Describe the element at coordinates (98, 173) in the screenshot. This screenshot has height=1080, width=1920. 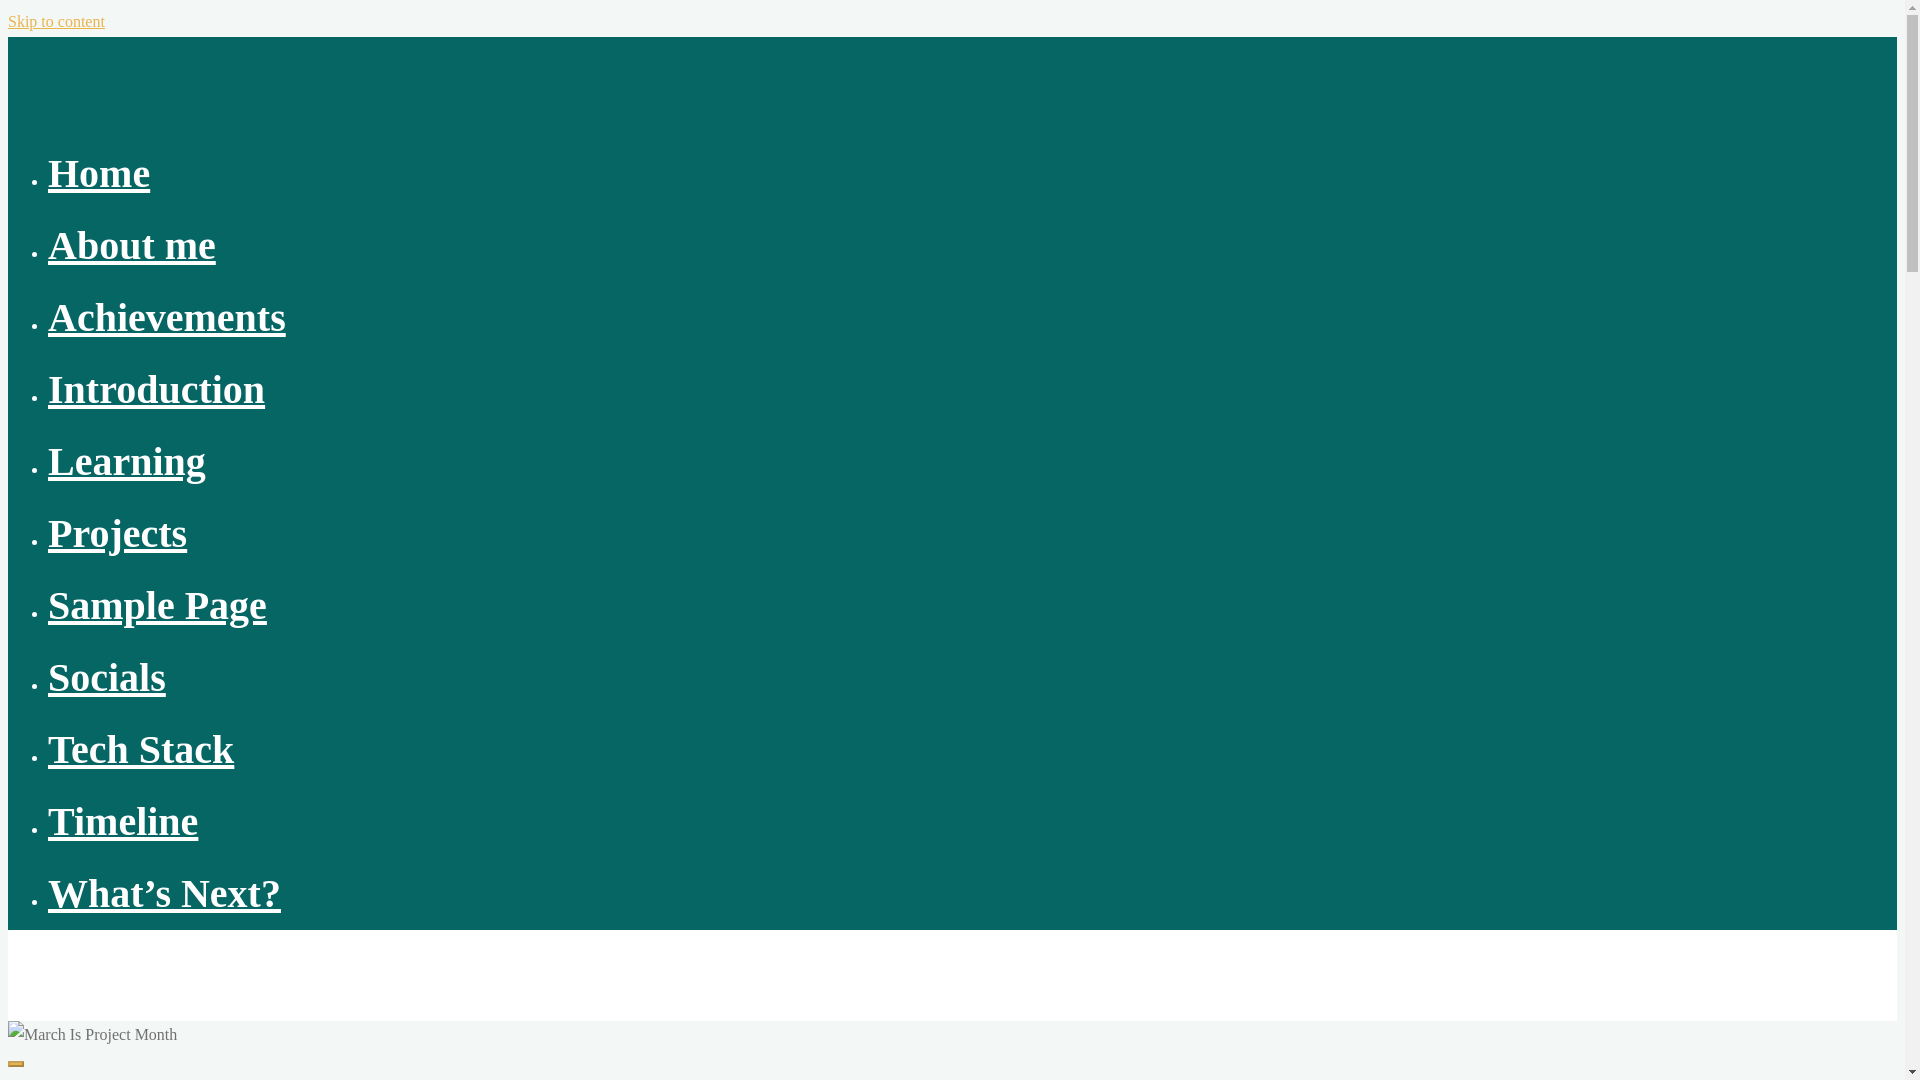
I see `Home` at that location.